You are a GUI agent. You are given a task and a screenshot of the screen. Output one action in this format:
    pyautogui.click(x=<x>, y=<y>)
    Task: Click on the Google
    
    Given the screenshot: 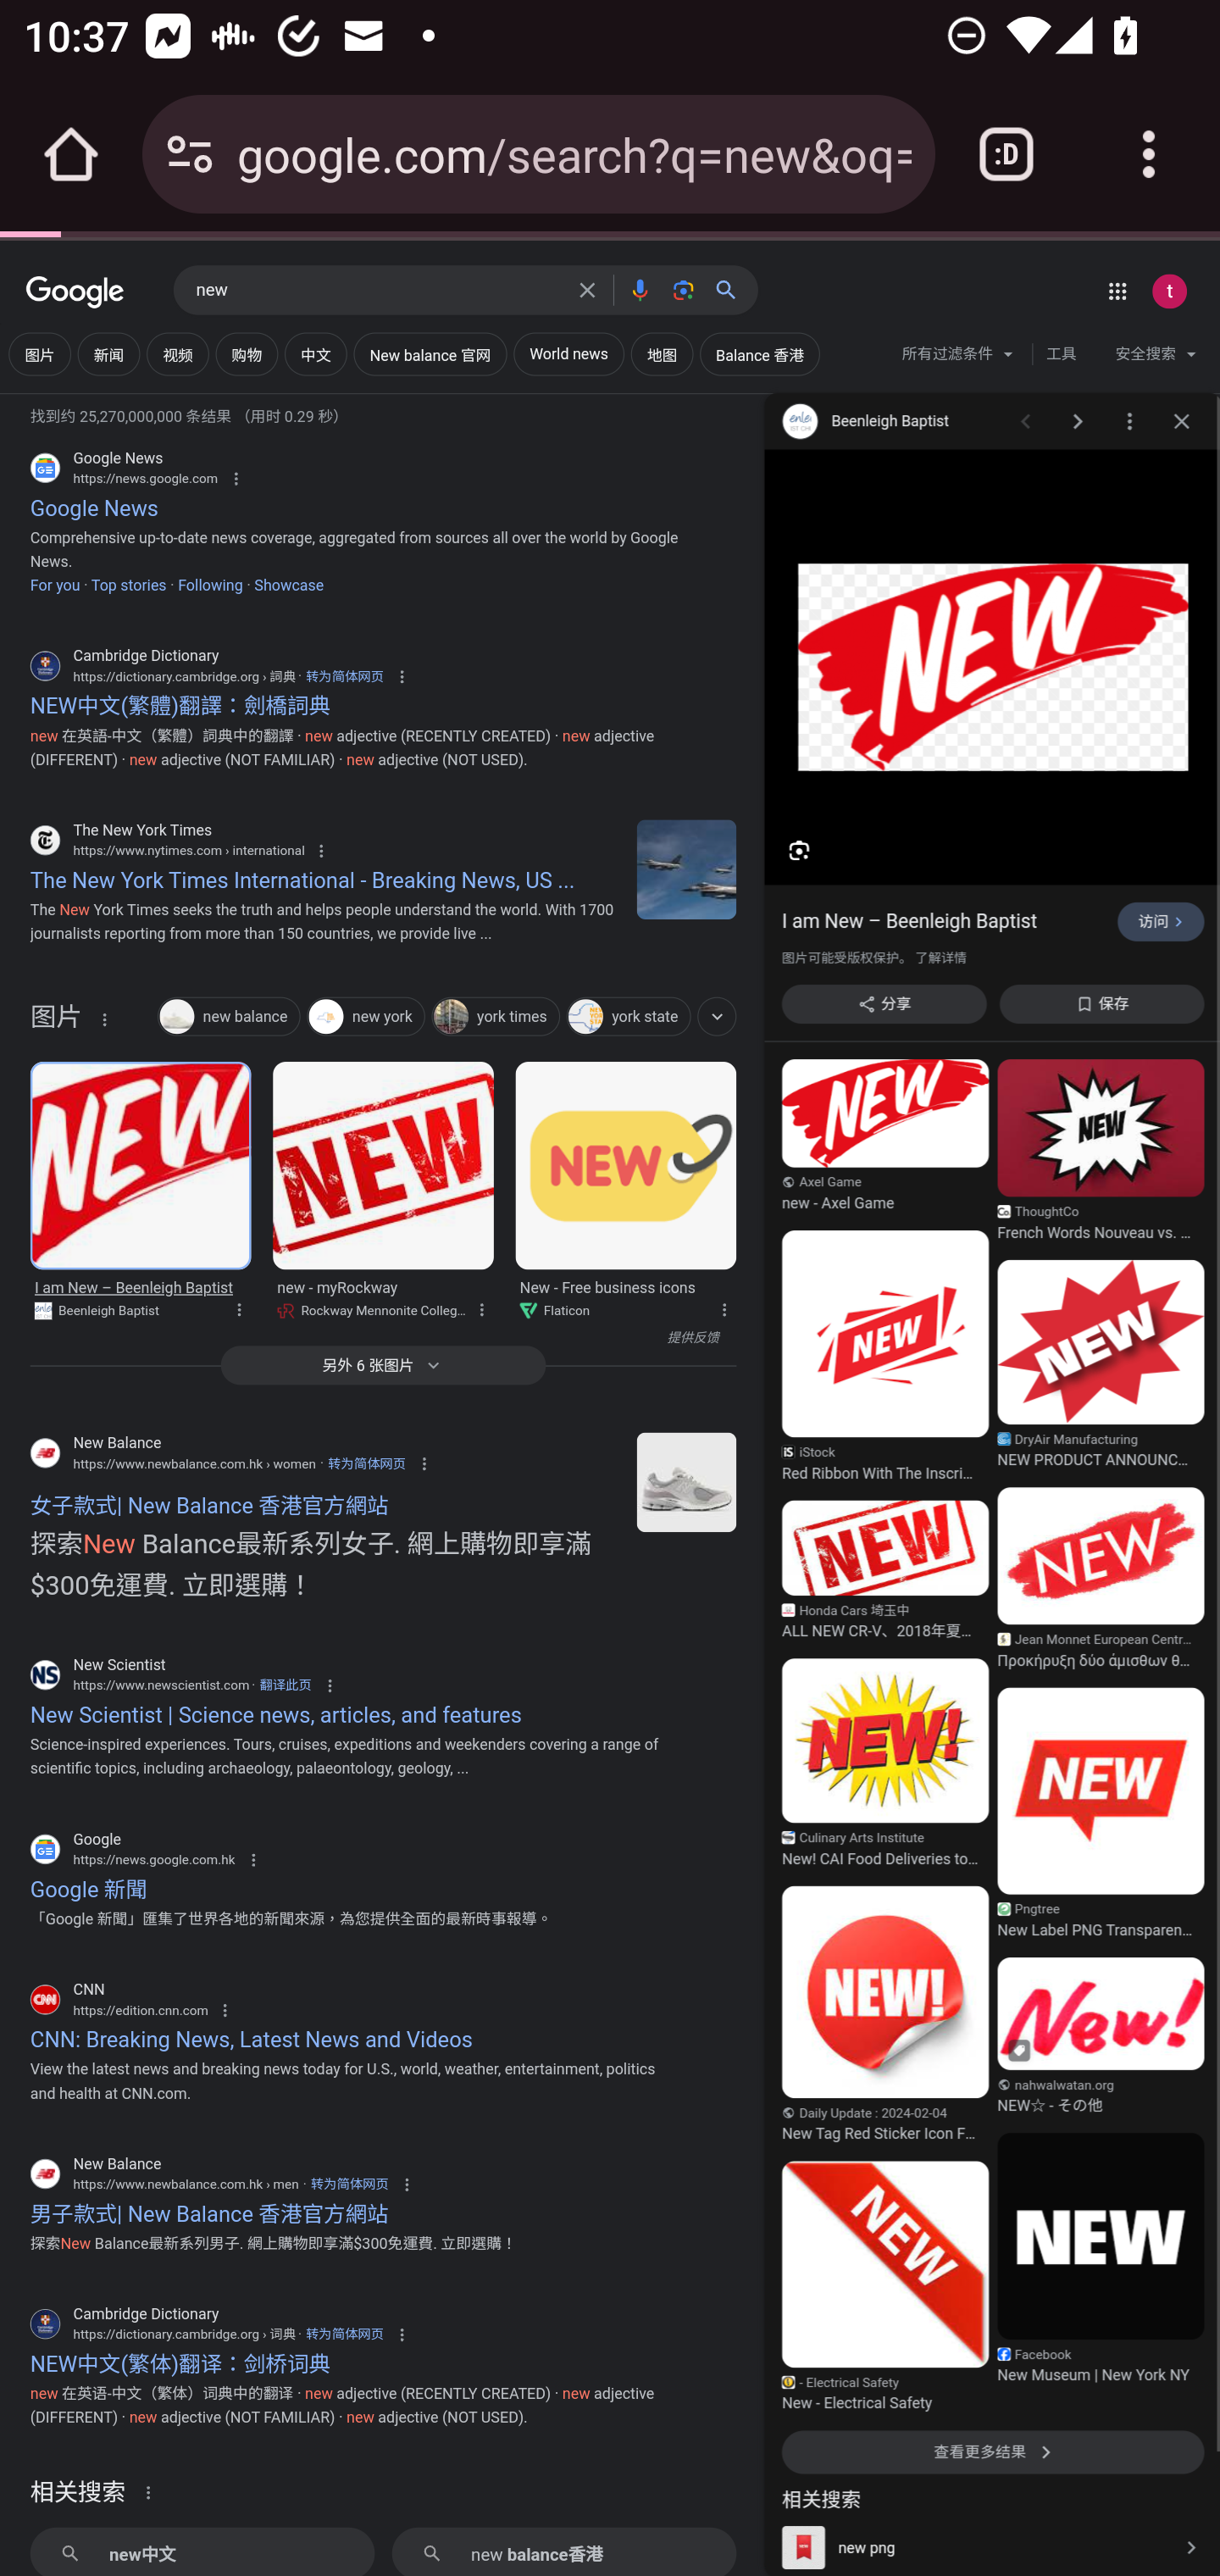 What is the action you would take?
    pyautogui.click(x=75, y=293)
    